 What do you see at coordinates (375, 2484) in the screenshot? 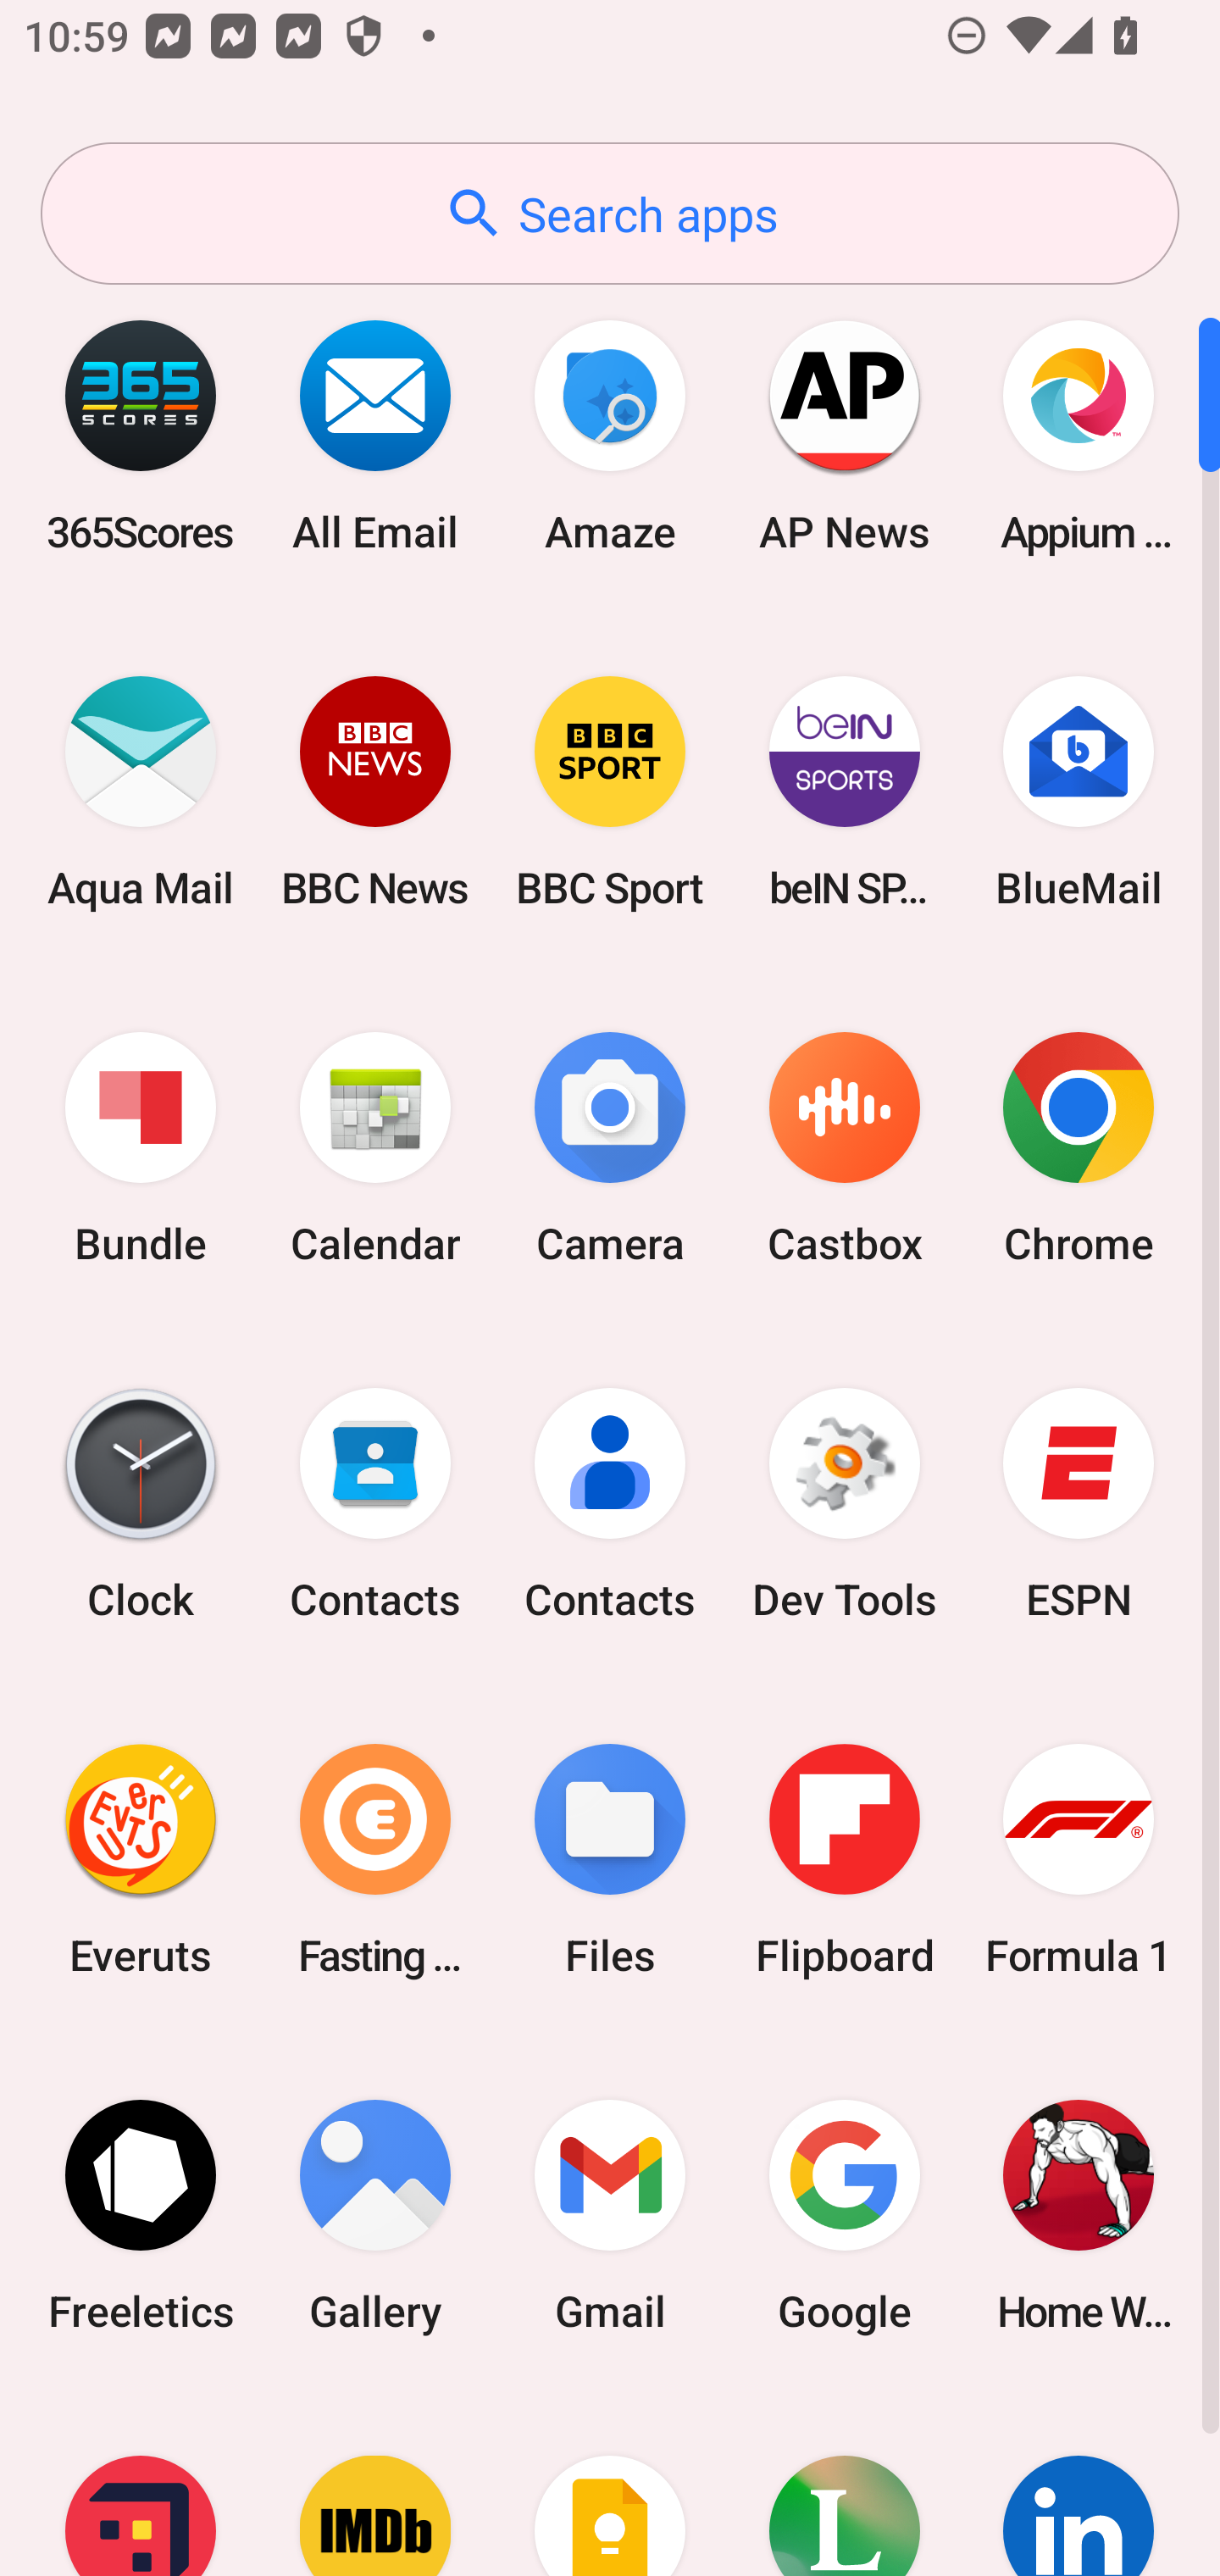
I see `IMDb` at bounding box center [375, 2484].